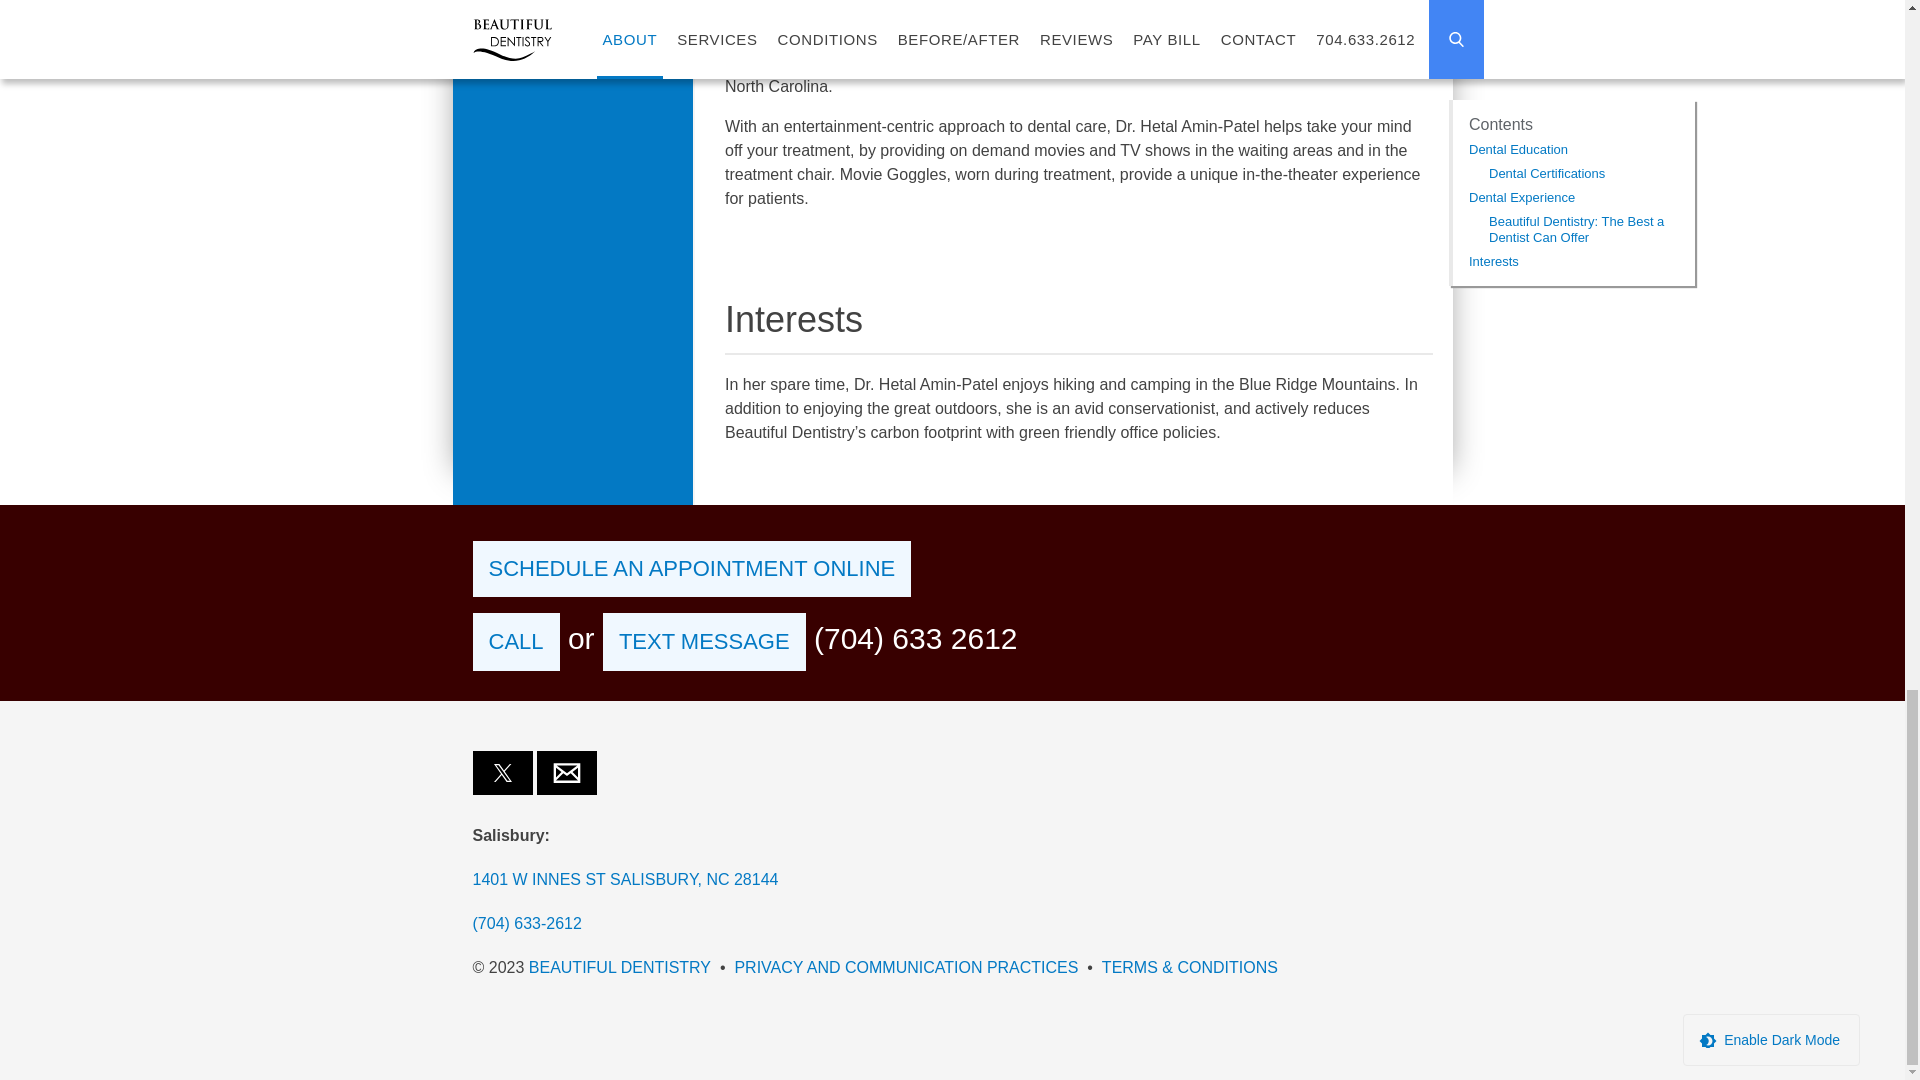 This screenshot has height=1080, width=1920. What do you see at coordinates (905, 968) in the screenshot?
I see `PRIVACY AND COMMUNICATION PRACTICES` at bounding box center [905, 968].